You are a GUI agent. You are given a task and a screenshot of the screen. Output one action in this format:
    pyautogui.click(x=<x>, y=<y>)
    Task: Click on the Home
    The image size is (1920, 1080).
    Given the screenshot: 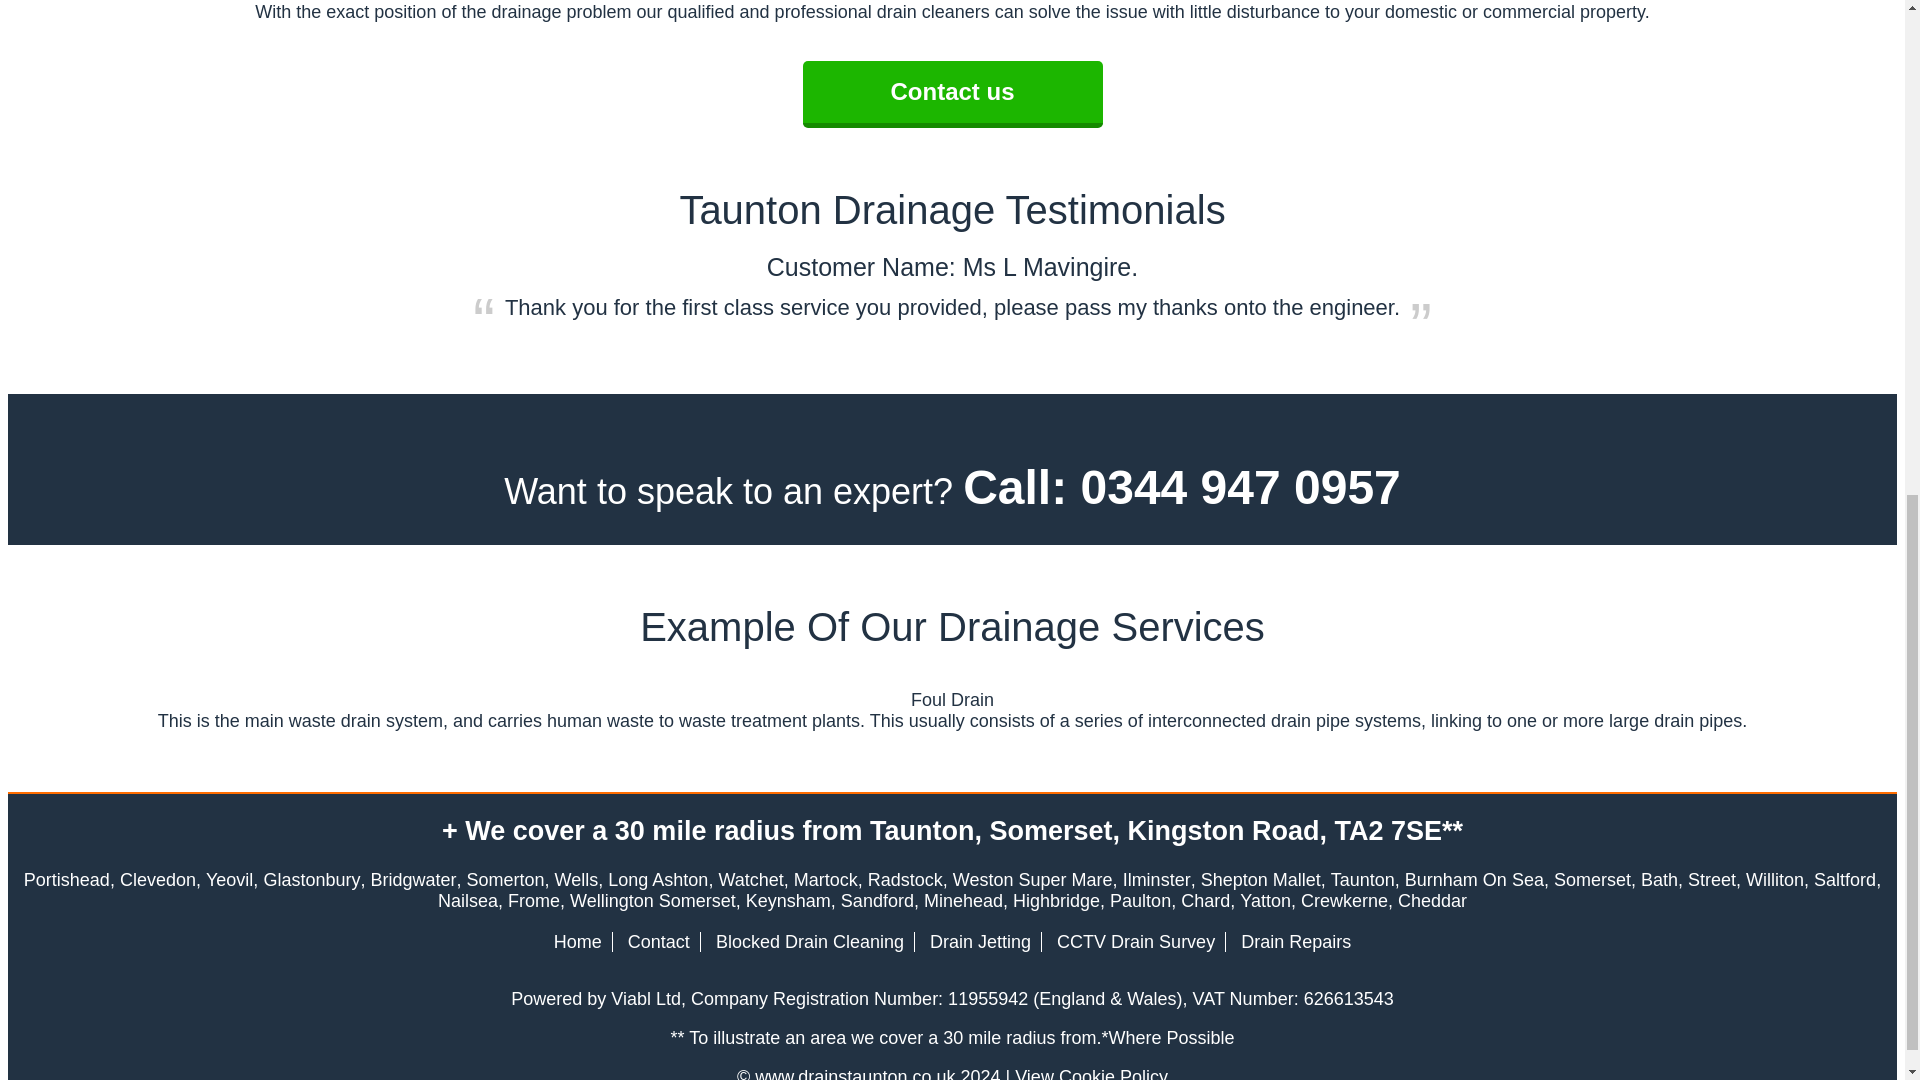 What is the action you would take?
    pyautogui.click(x=578, y=942)
    